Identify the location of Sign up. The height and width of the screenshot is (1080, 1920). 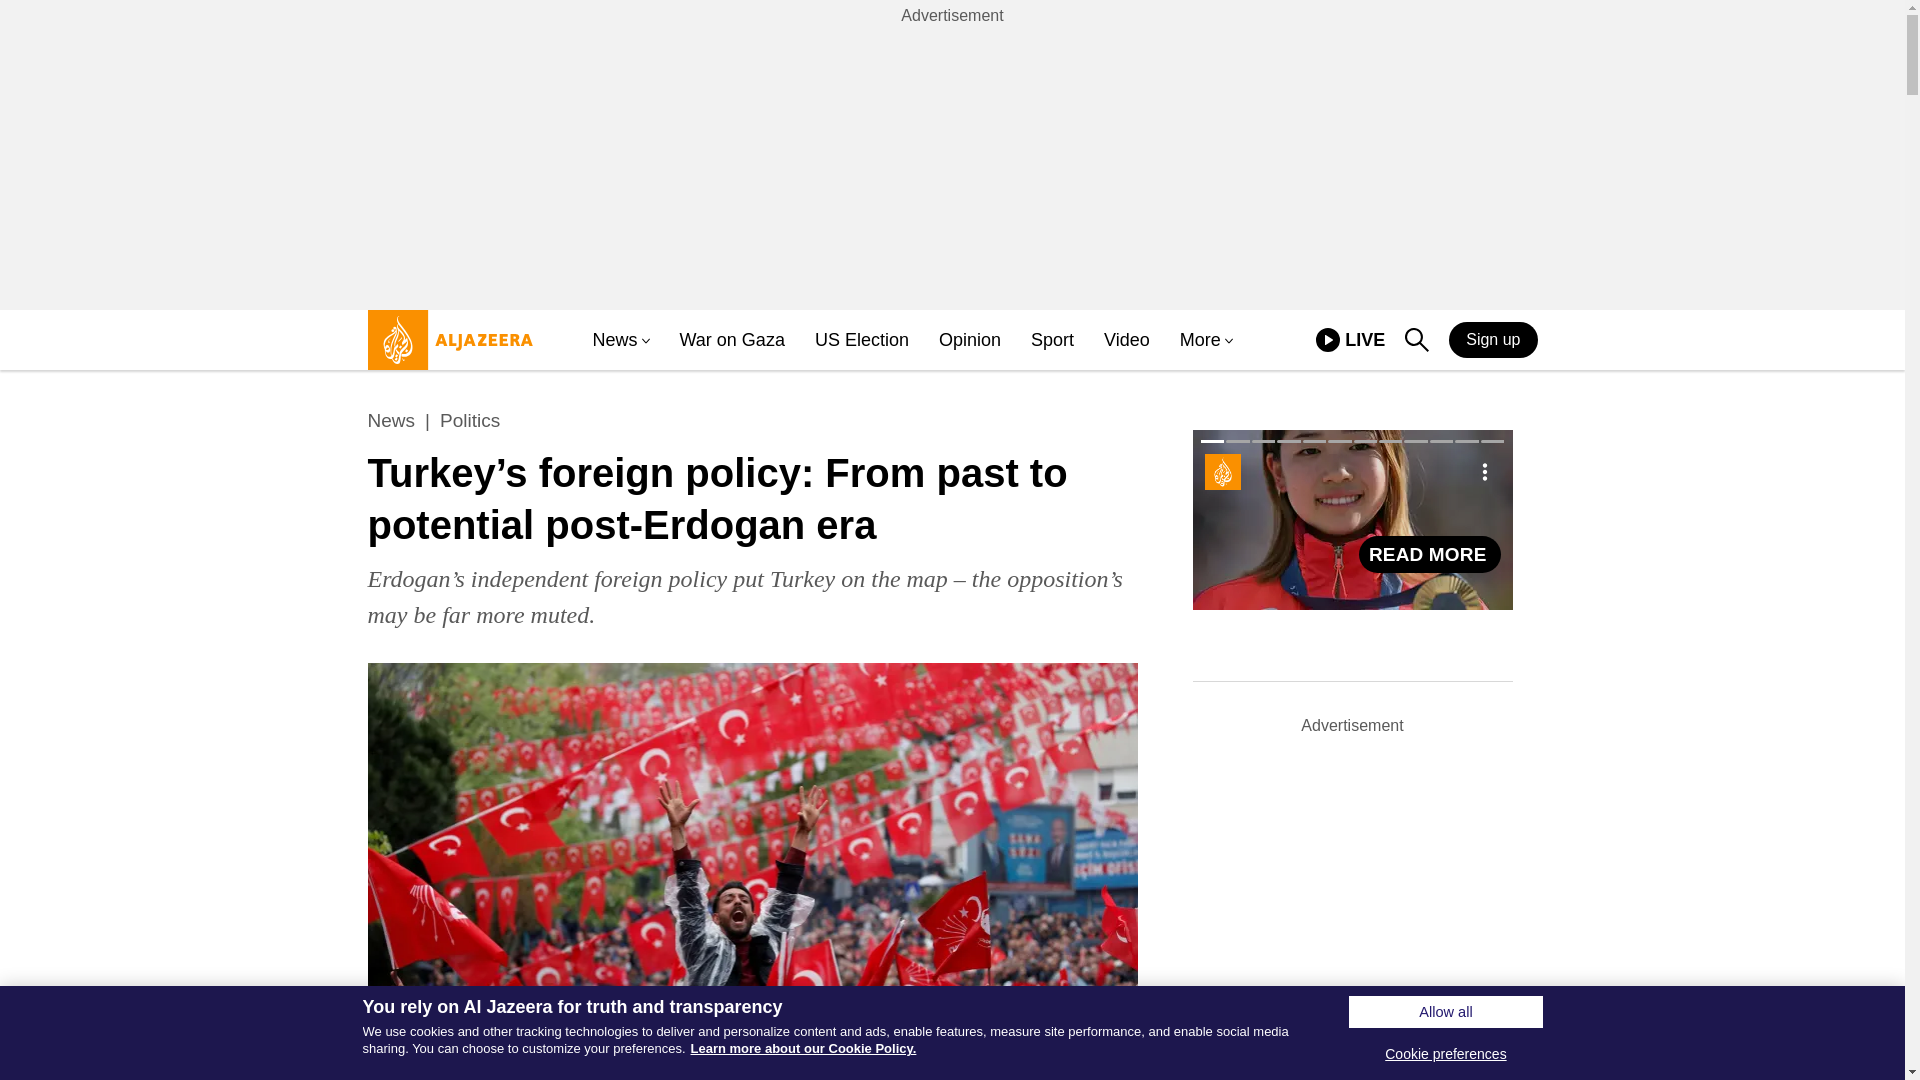
(1430, 554).